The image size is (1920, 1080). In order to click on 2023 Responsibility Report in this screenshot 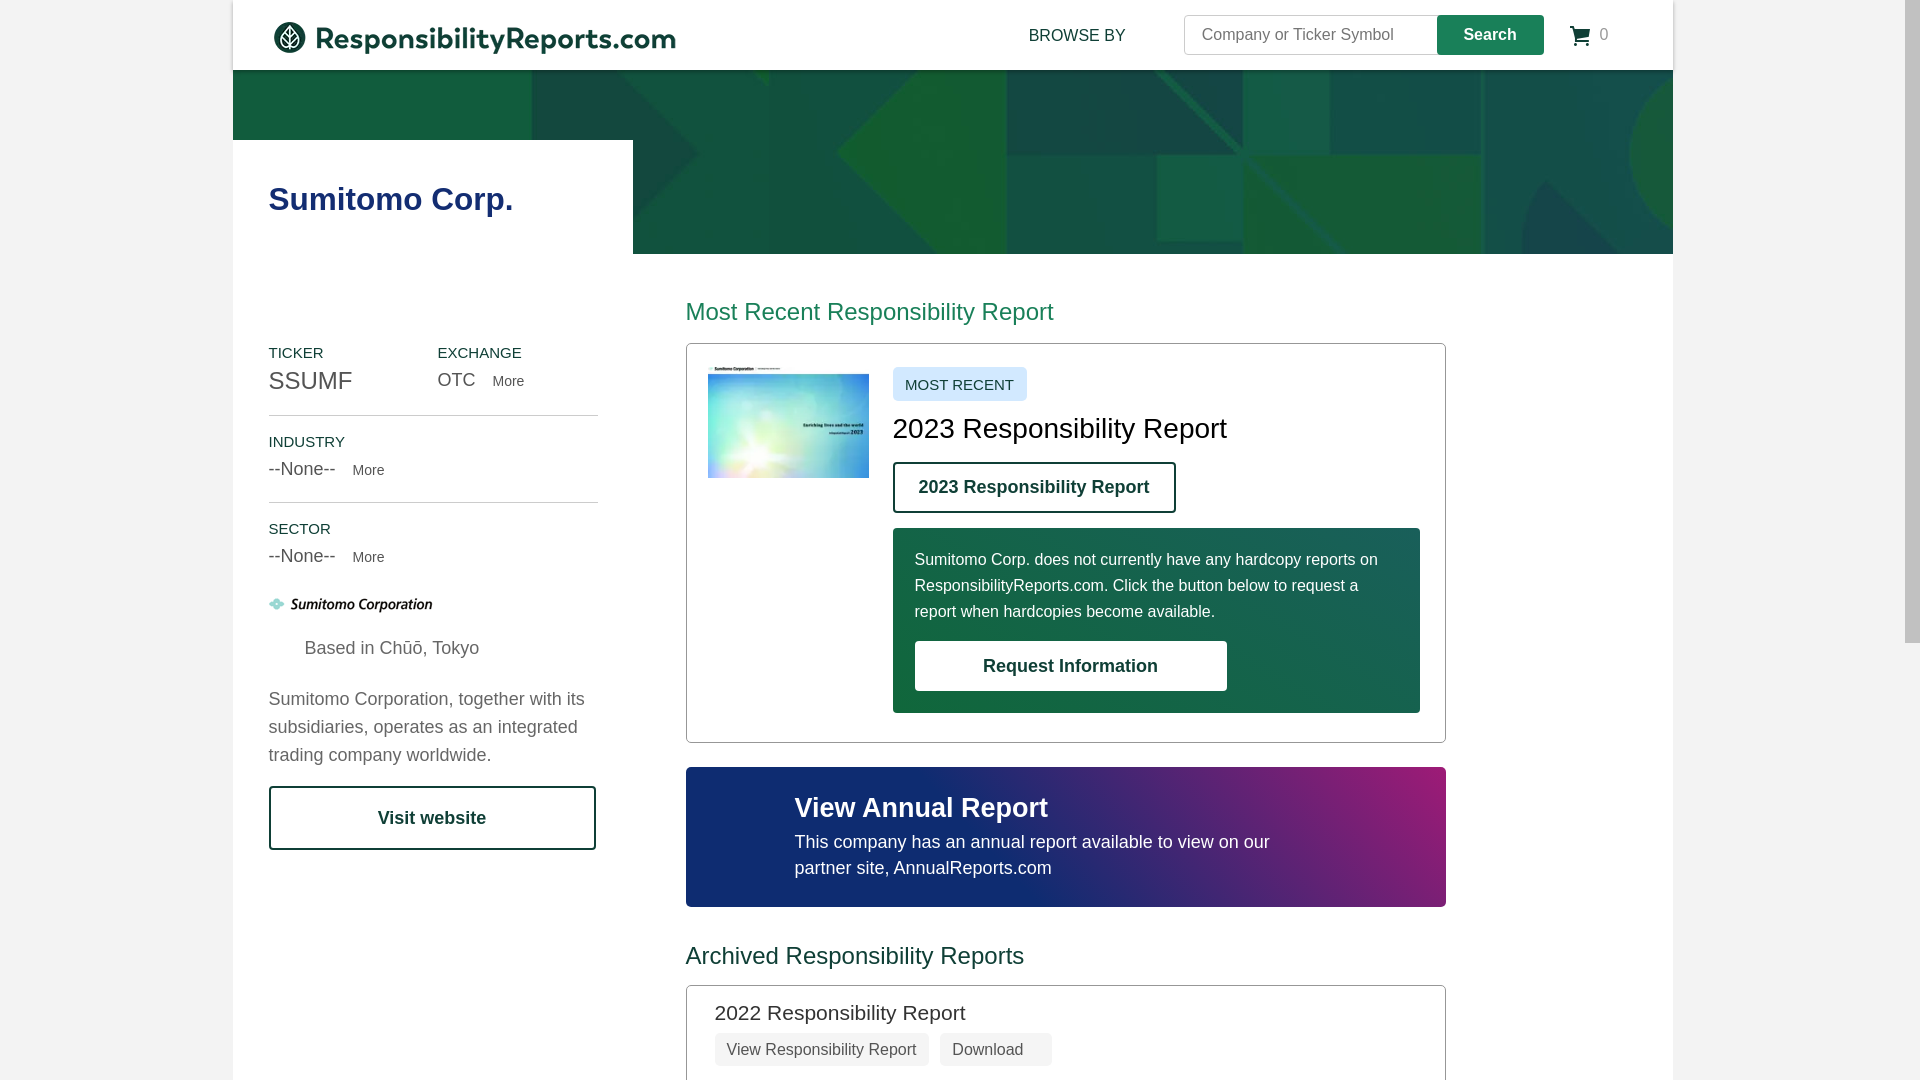, I will do `click(1034, 488)`.